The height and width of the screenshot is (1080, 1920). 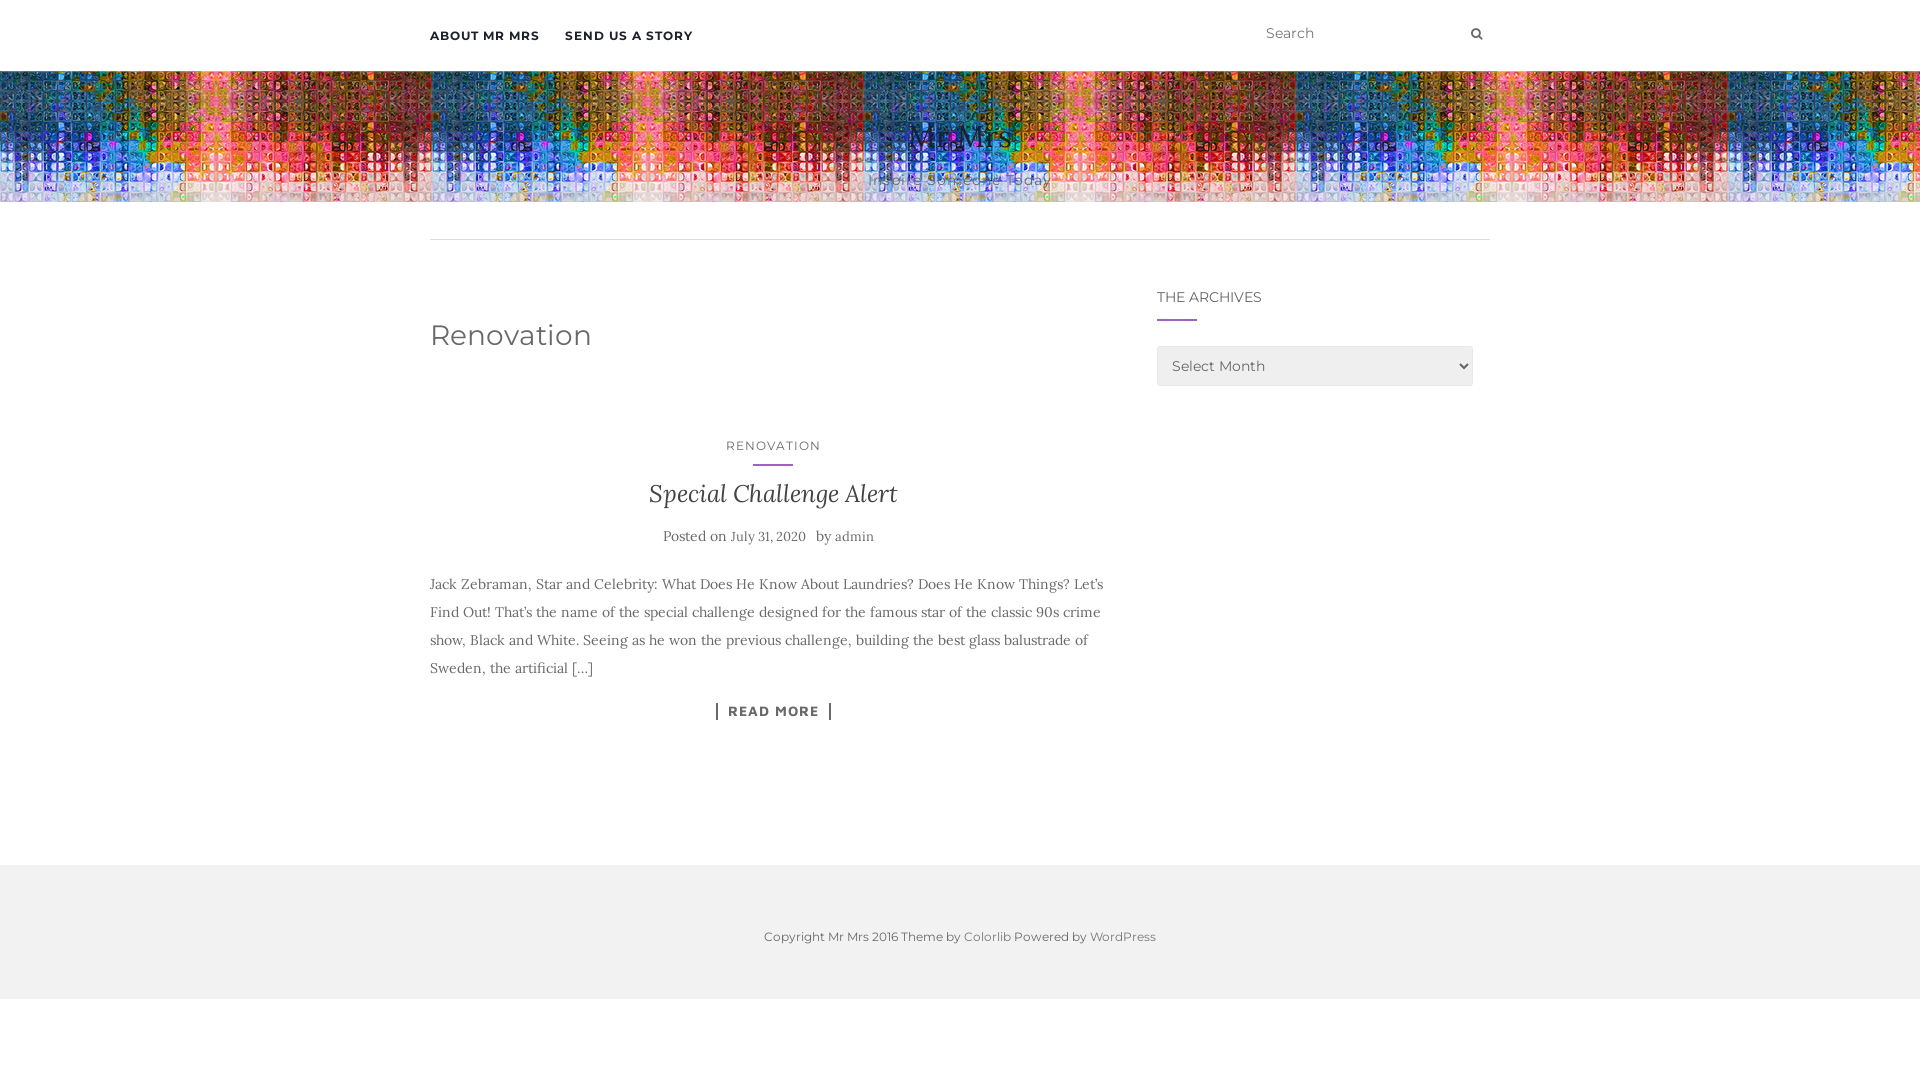 I want to click on WordPress, so click(x=1123, y=936).